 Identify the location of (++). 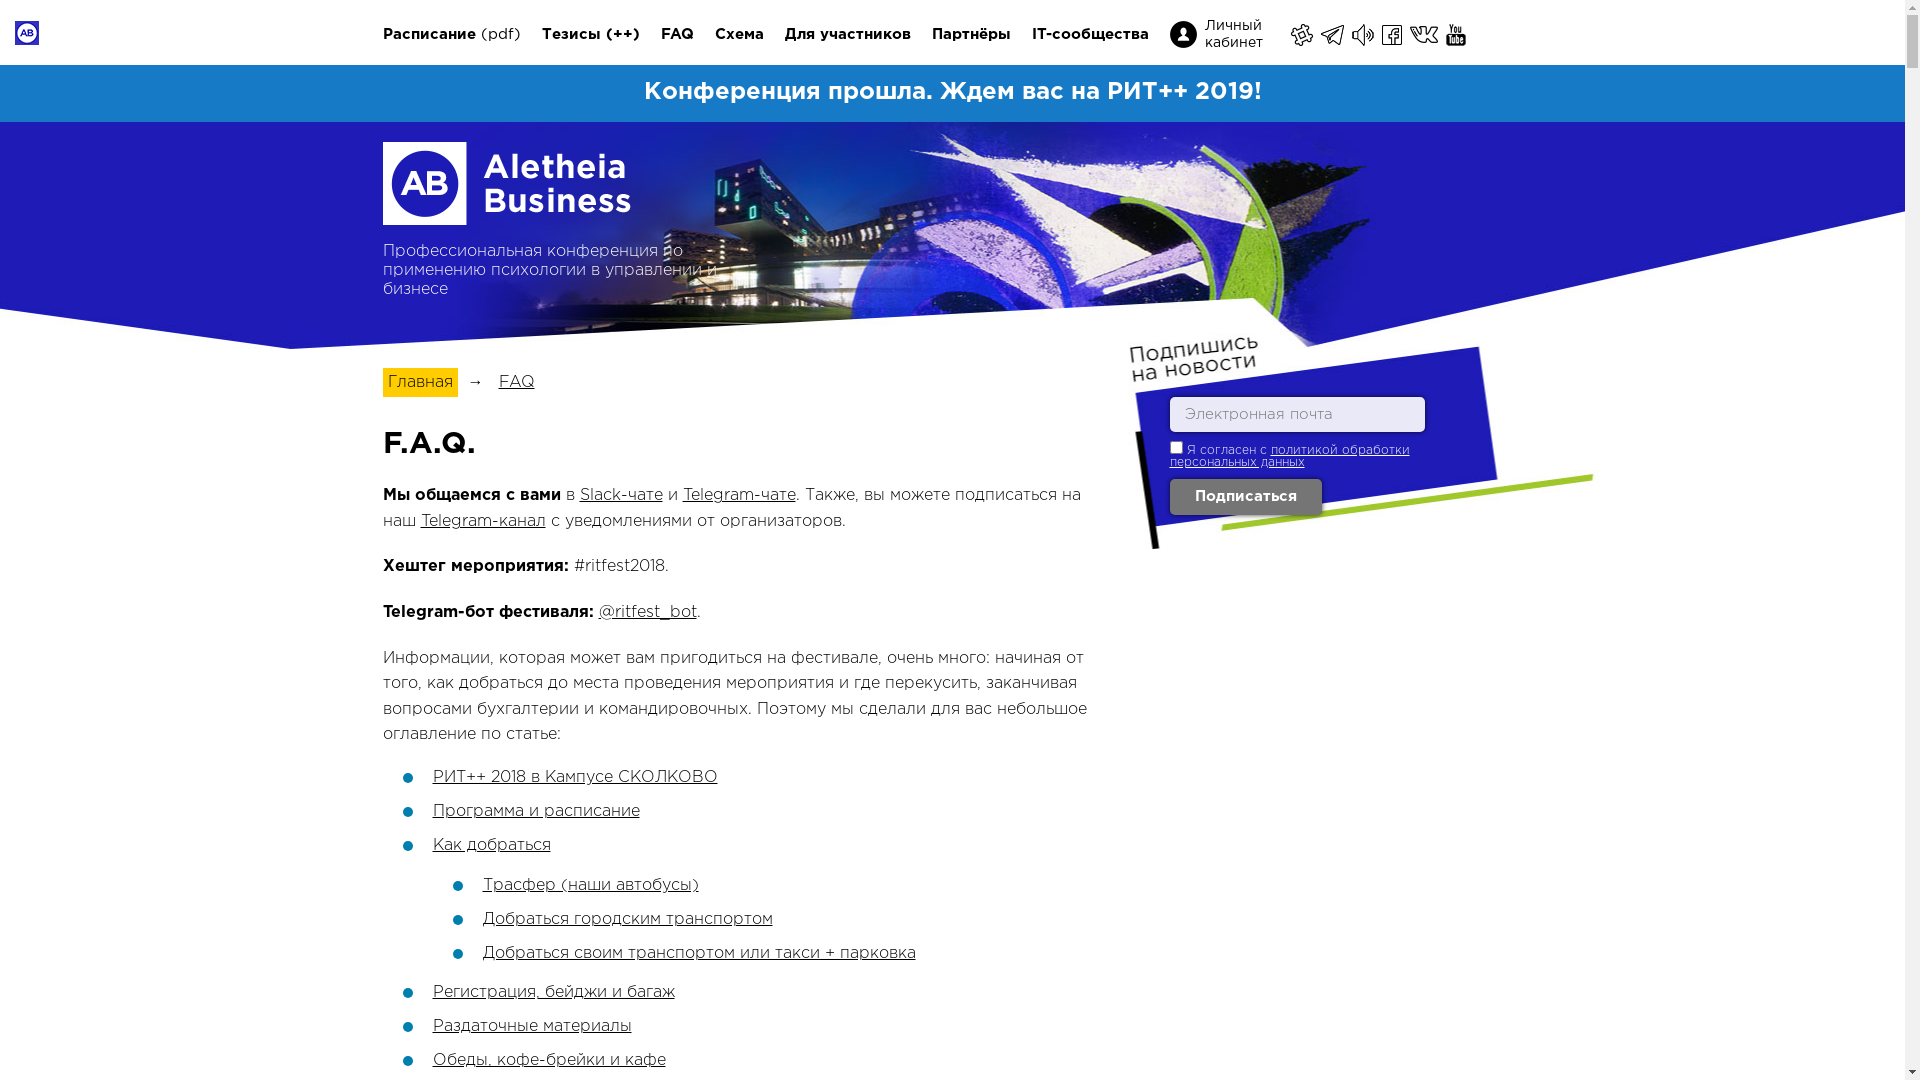
(623, 35).